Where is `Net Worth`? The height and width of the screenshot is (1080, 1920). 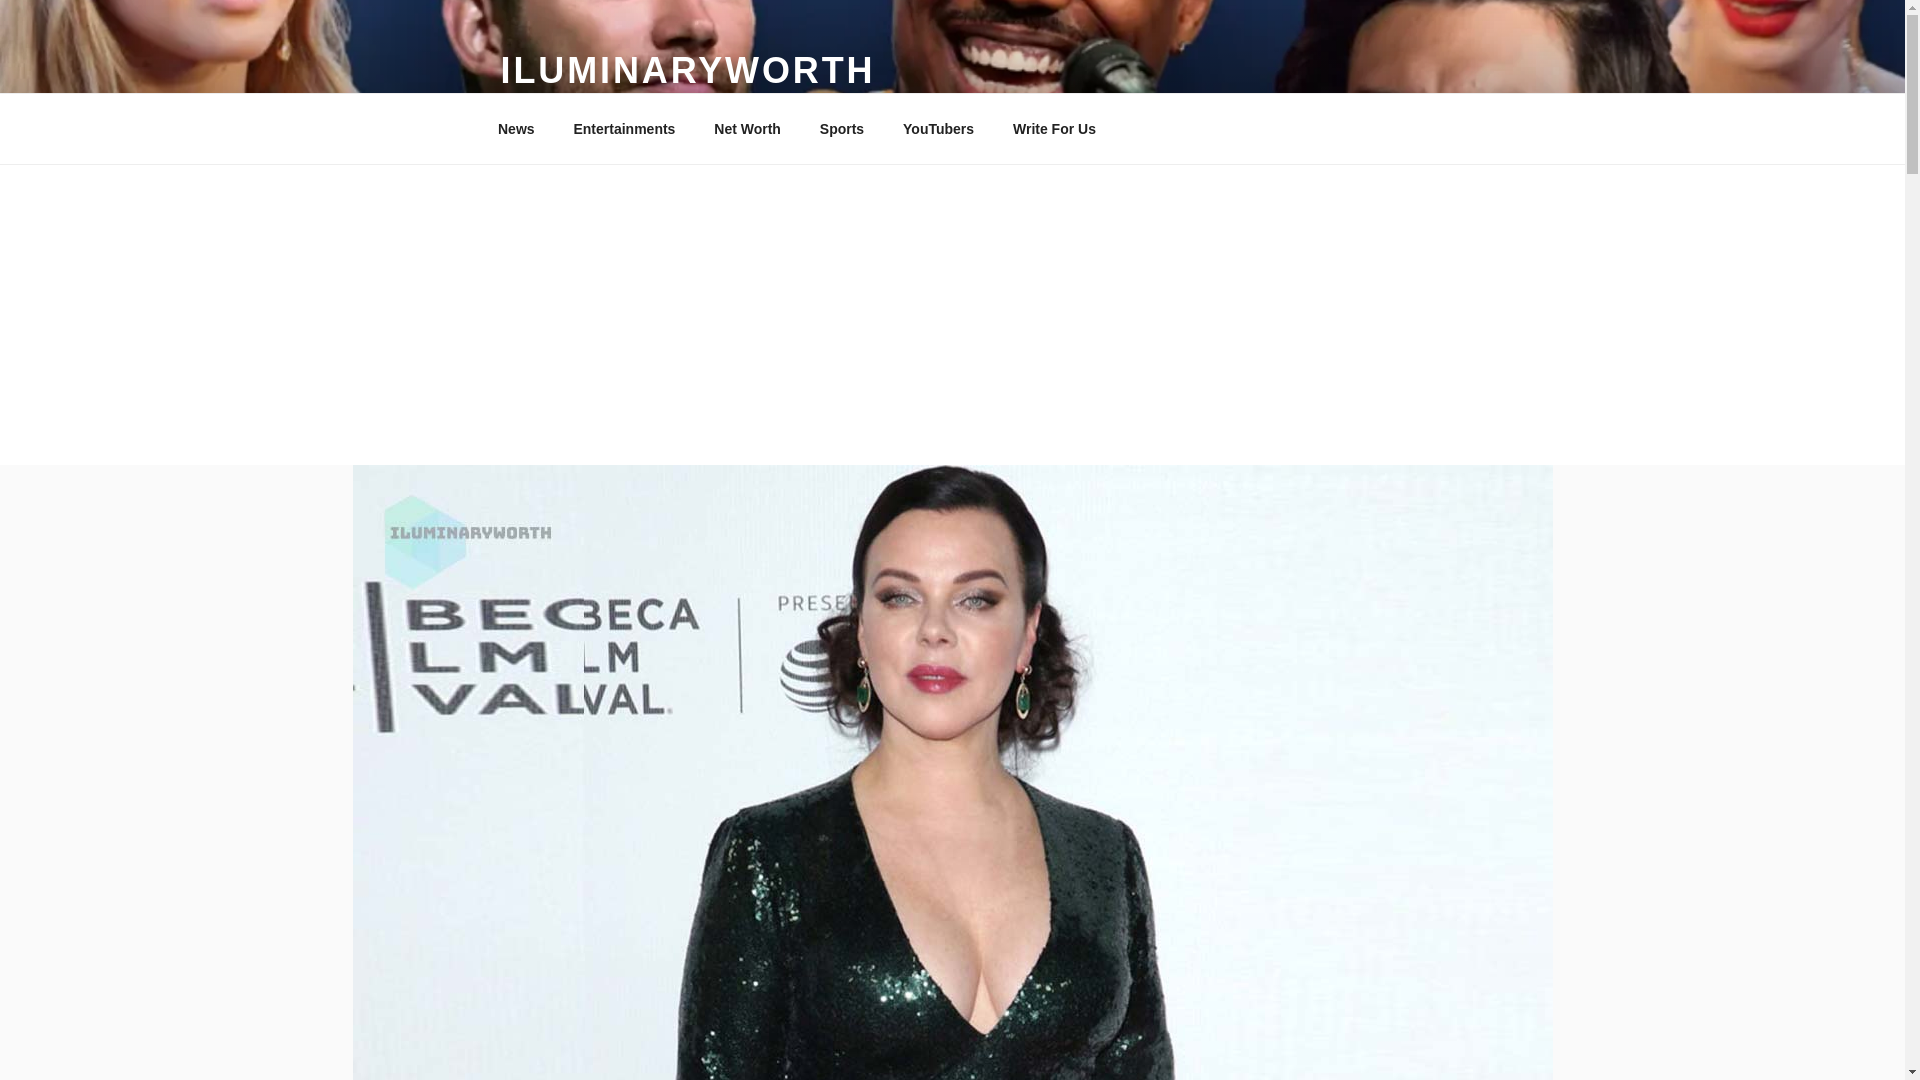 Net Worth is located at coordinates (747, 128).